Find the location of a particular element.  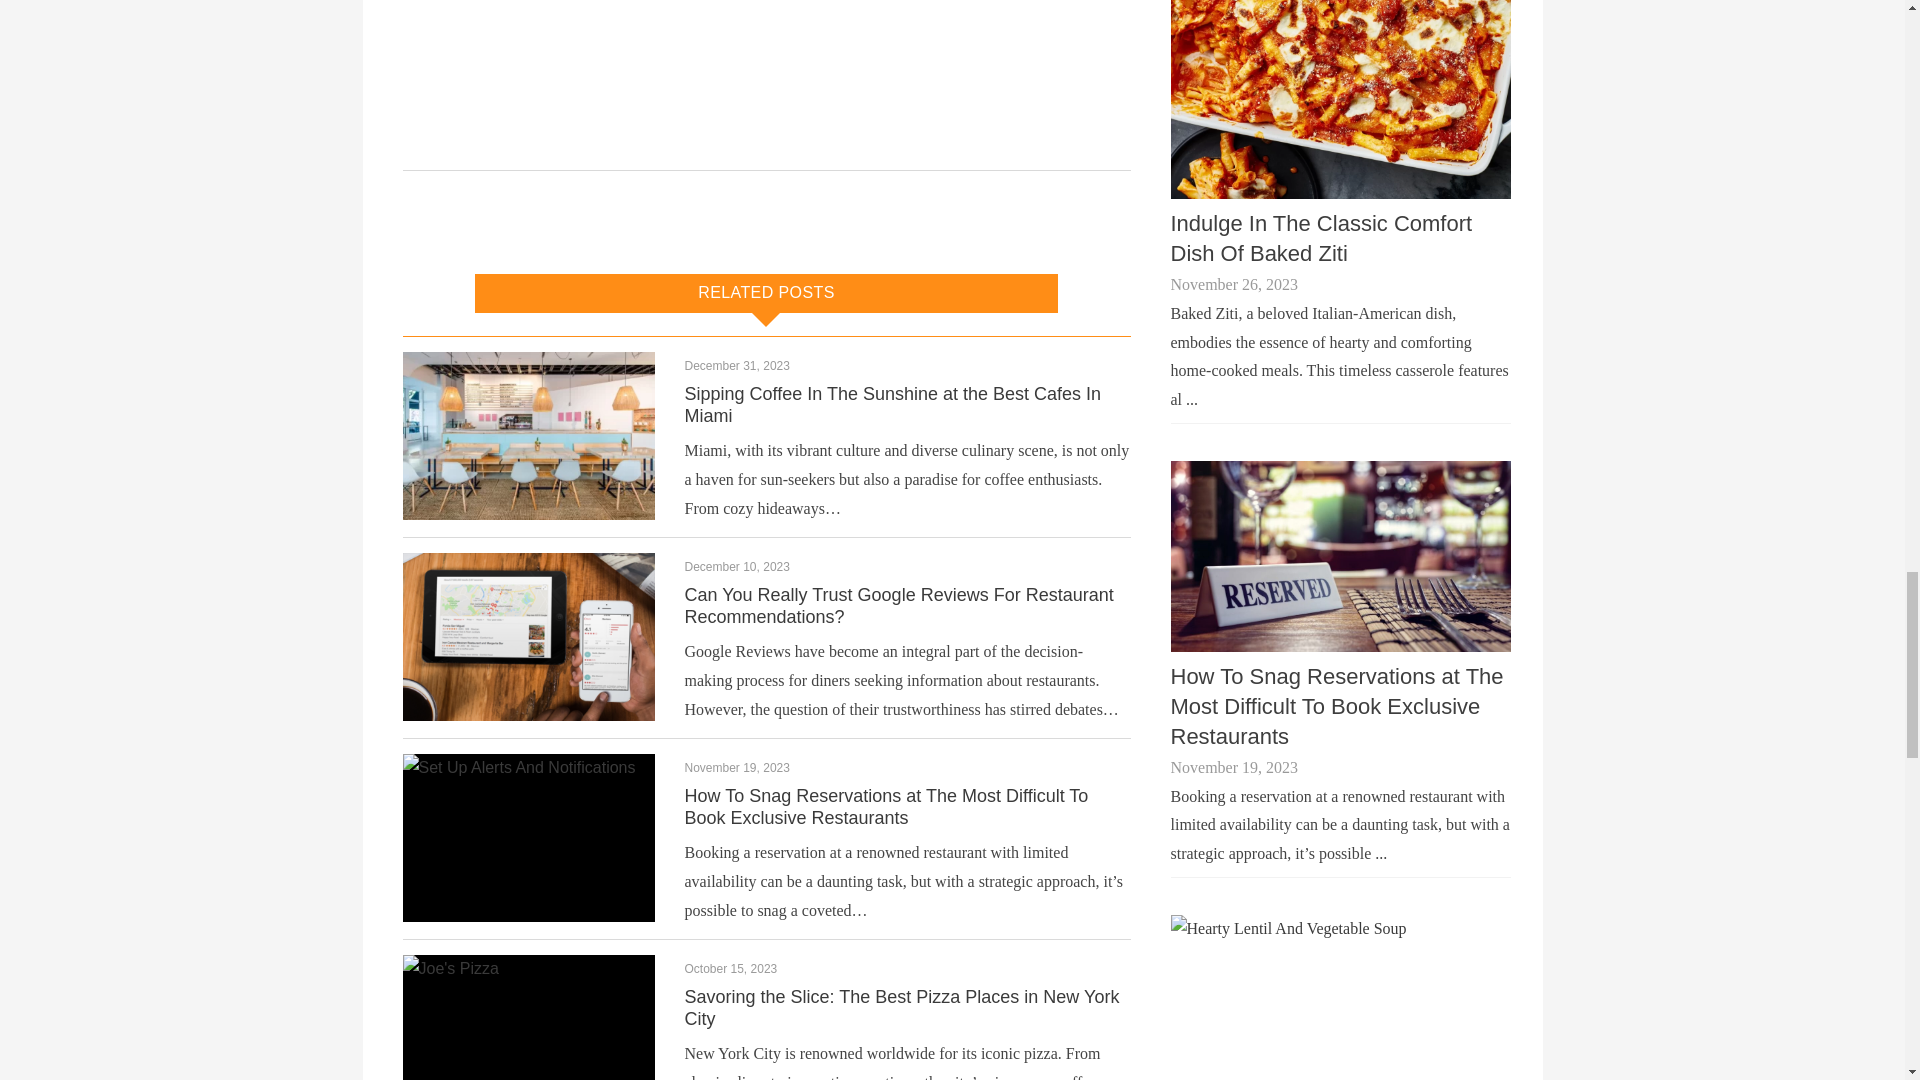

Sipping Coffee In The Sunshine at the Best Cafes In Miami is located at coordinates (892, 404).